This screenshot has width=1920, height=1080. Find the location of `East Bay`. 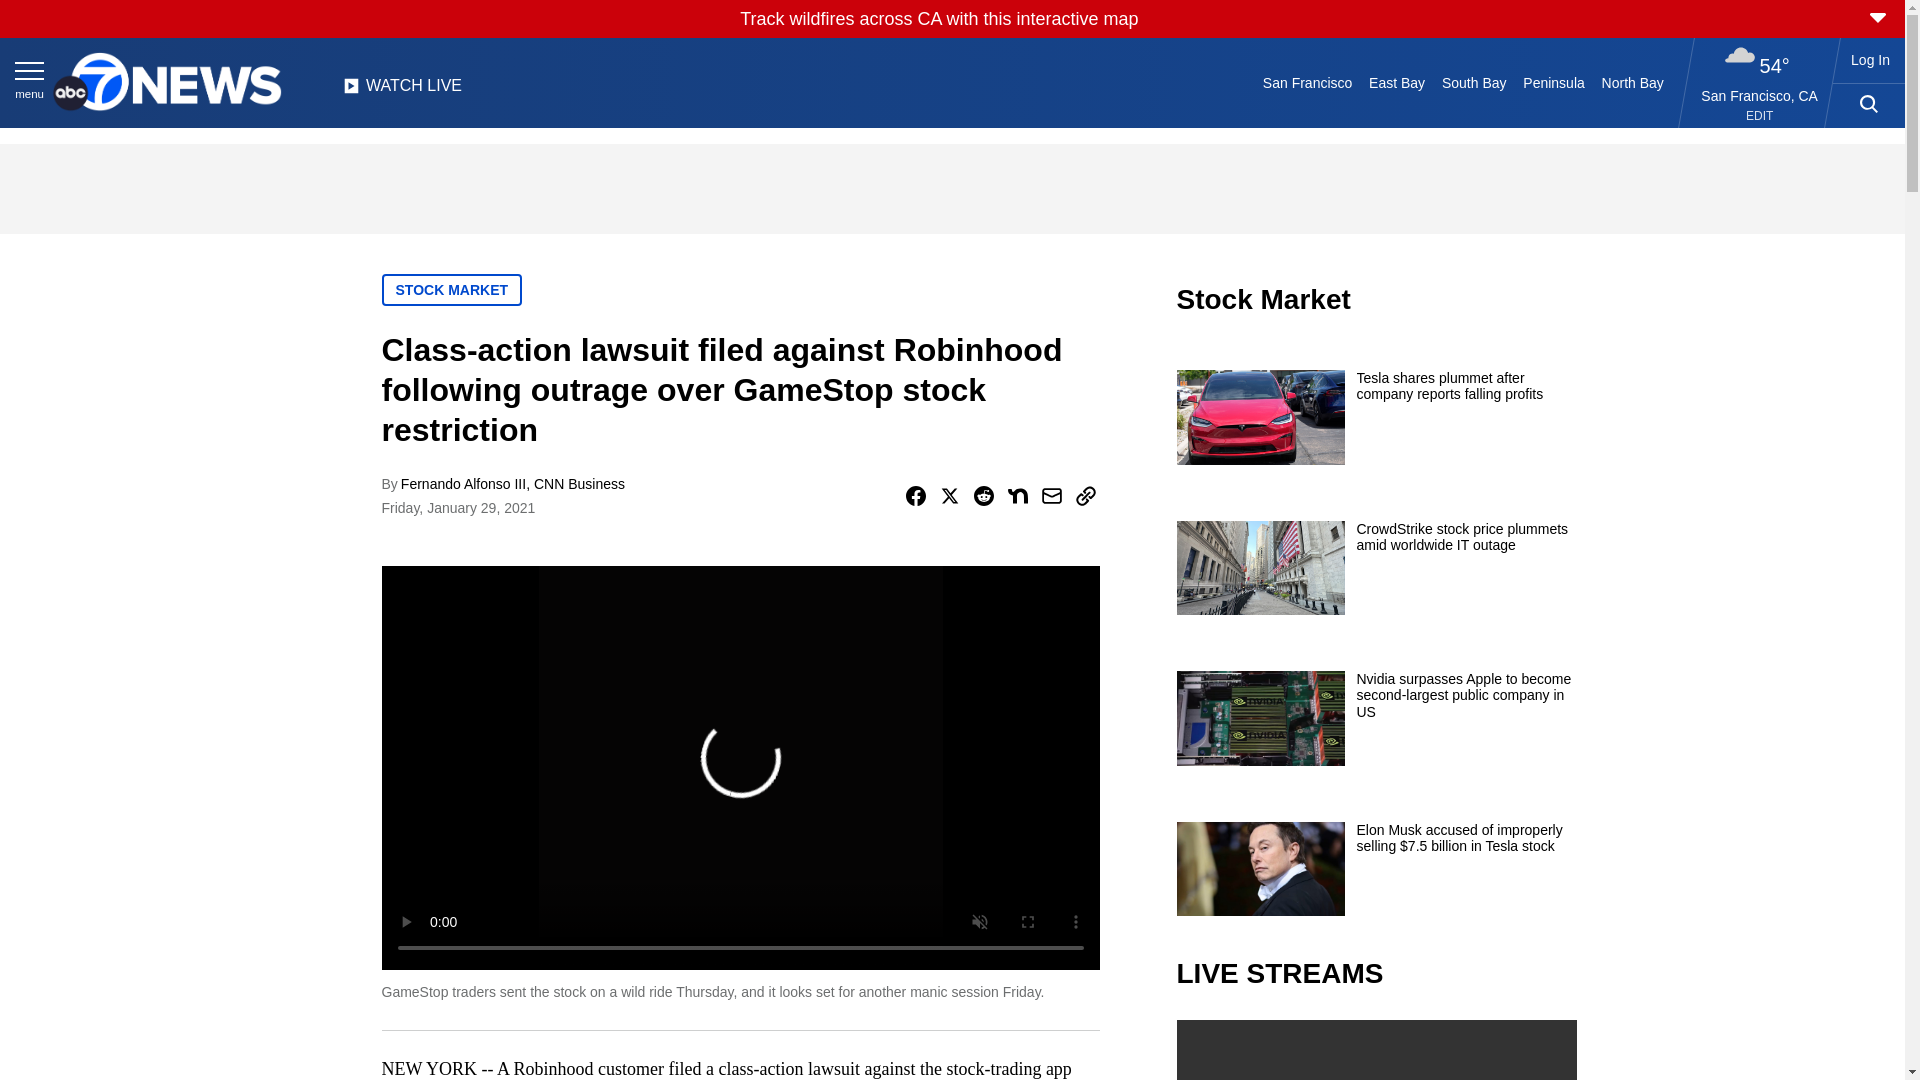

East Bay is located at coordinates (1398, 82).